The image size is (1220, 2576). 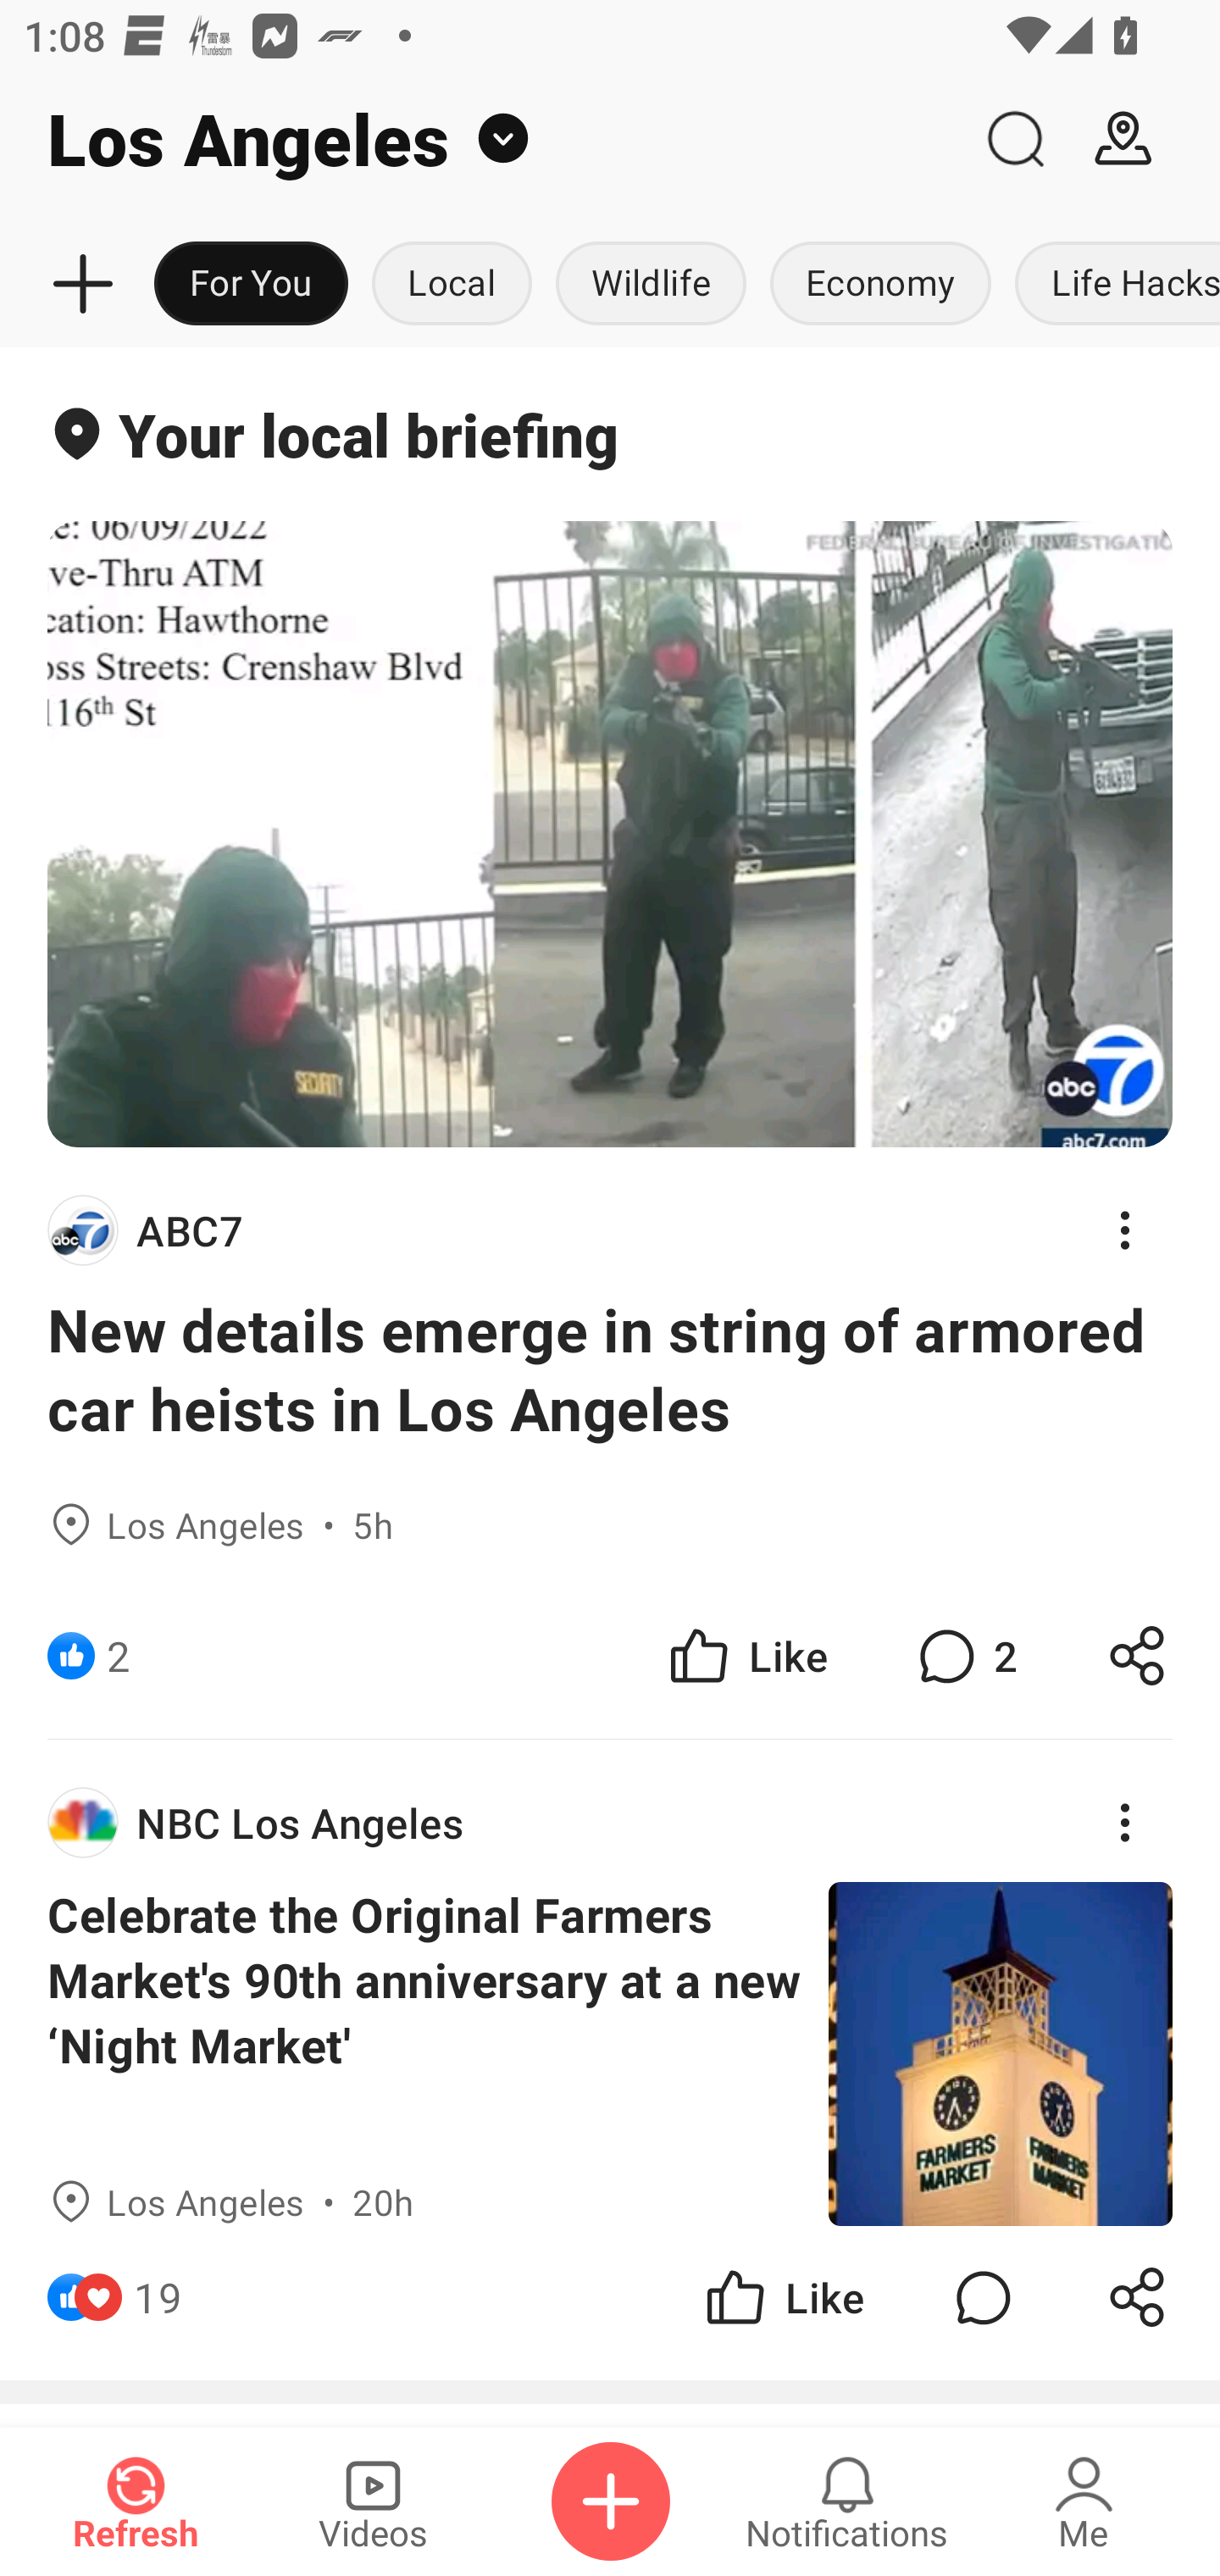 What do you see at coordinates (880, 285) in the screenshot?
I see `Economy` at bounding box center [880, 285].